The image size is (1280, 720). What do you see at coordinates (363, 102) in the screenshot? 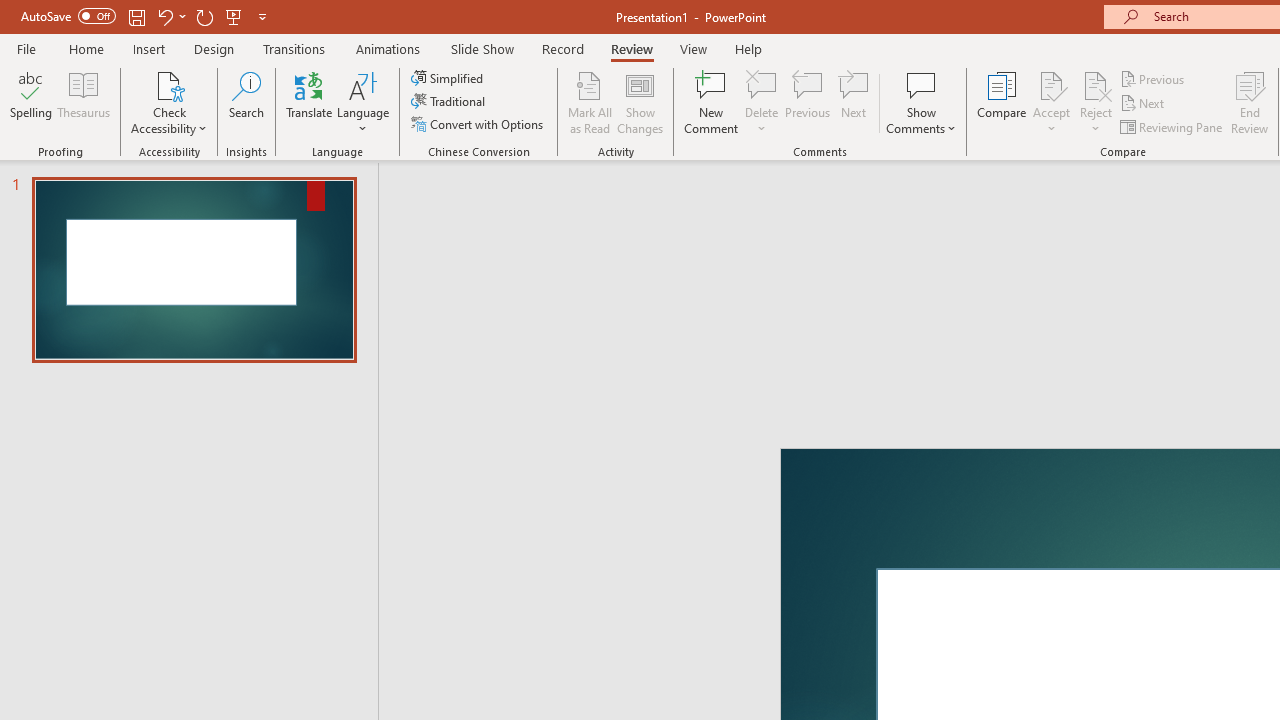
I see `Language` at bounding box center [363, 102].